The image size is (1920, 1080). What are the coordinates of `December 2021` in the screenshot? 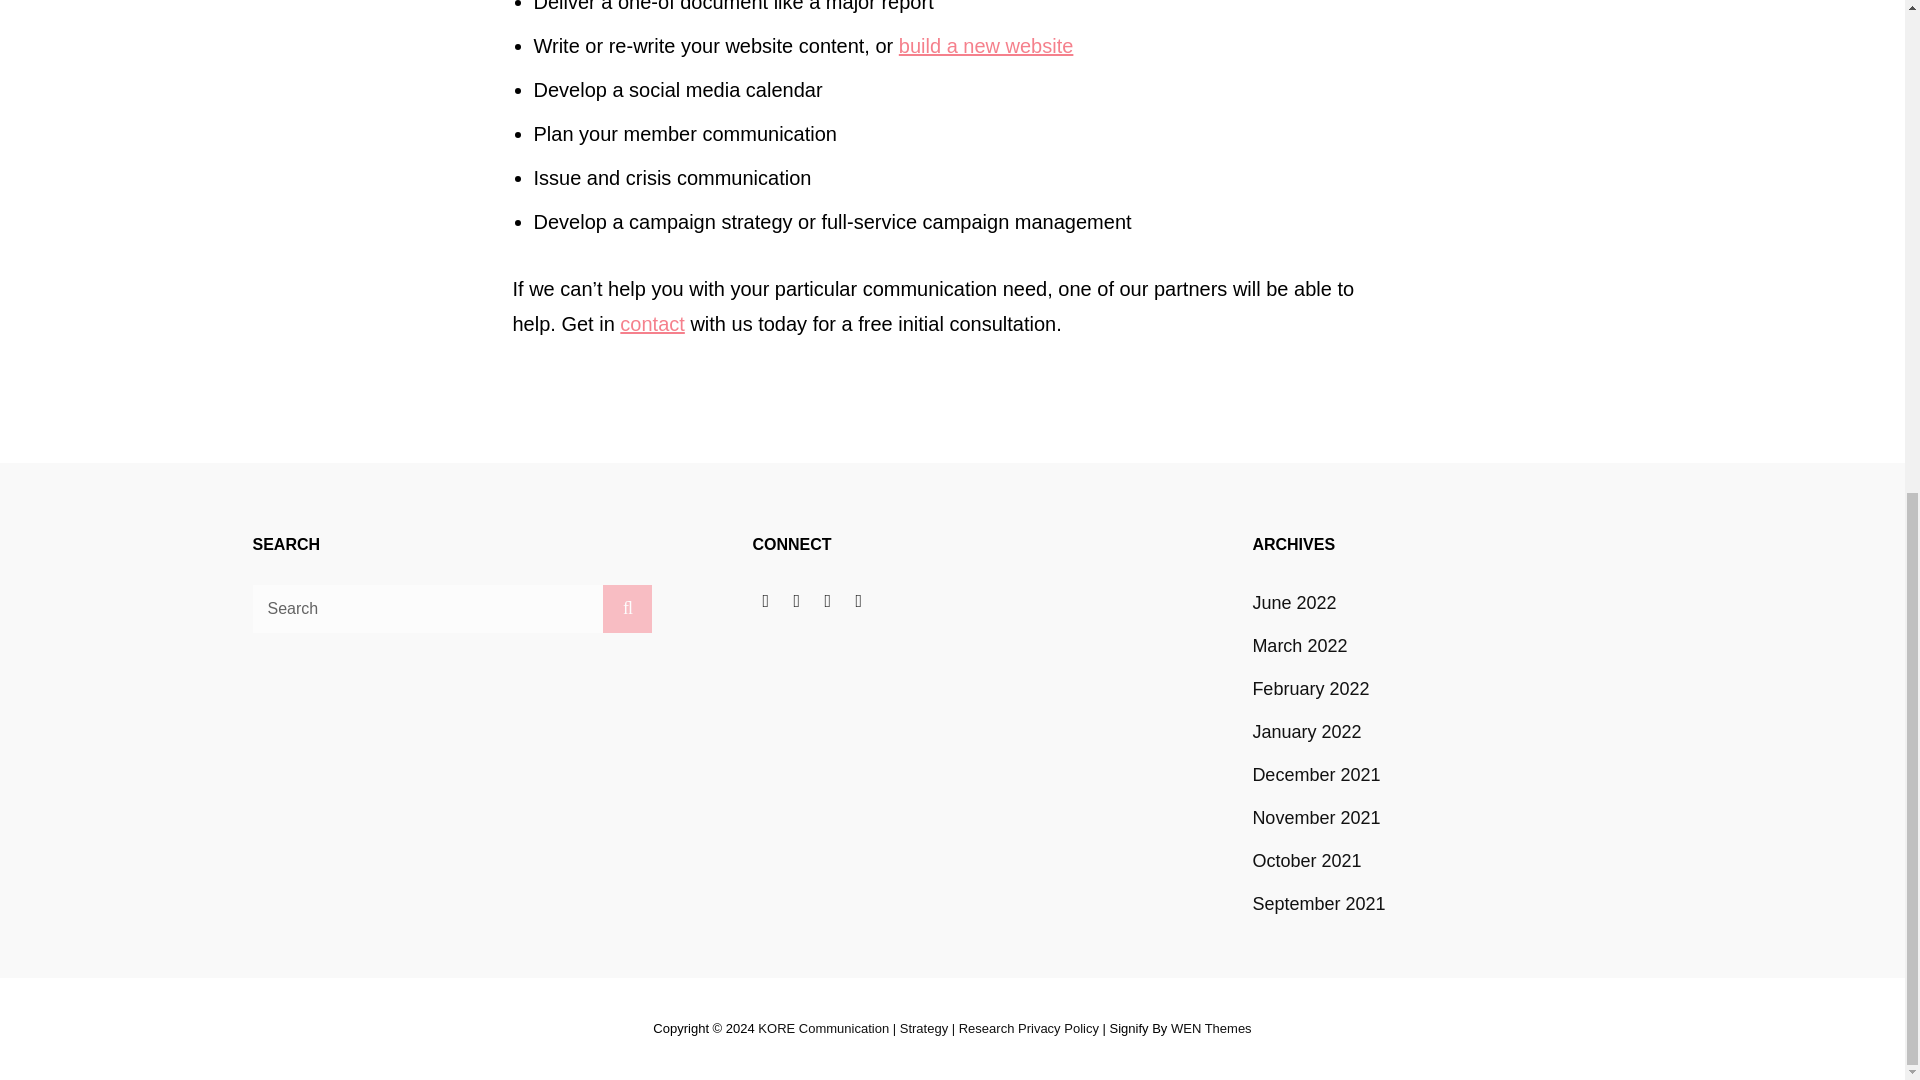 It's located at (1316, 774).